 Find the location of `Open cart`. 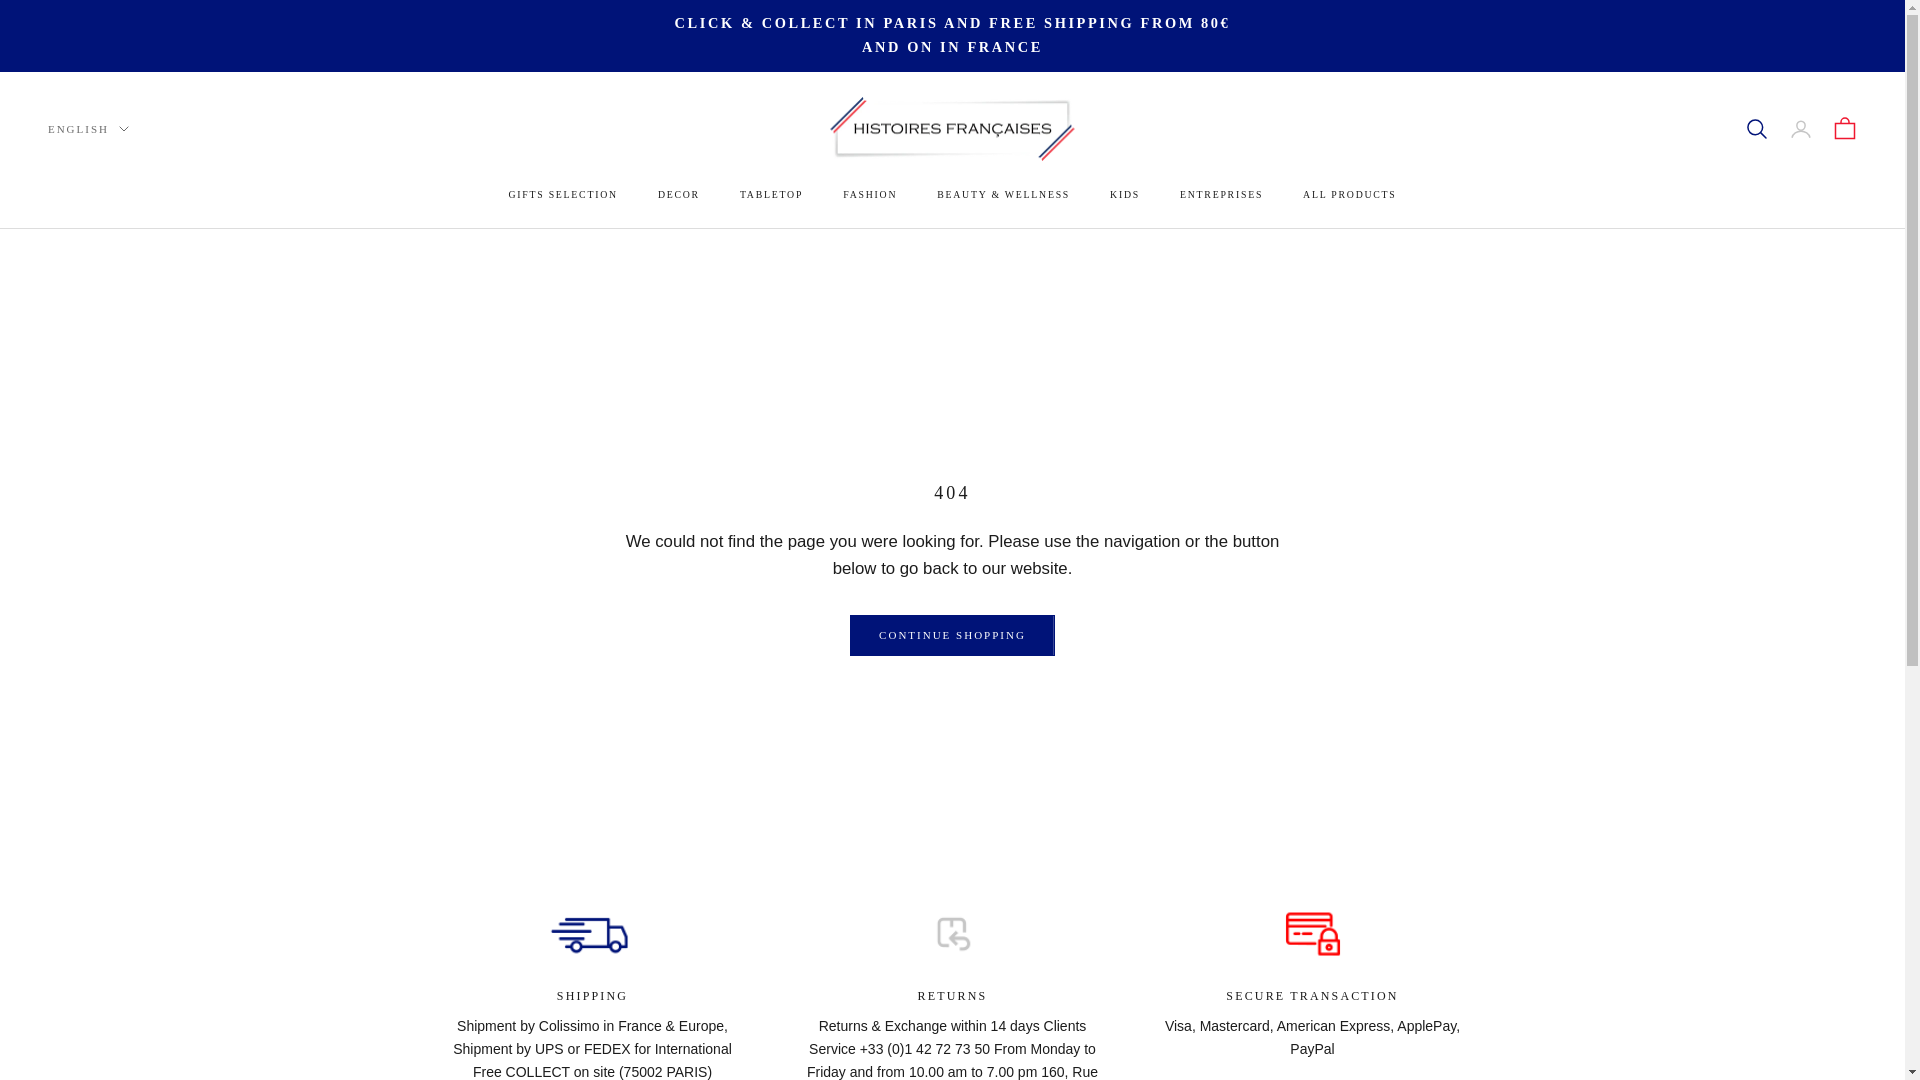

Open cart is located at coordinates (1844, 128).